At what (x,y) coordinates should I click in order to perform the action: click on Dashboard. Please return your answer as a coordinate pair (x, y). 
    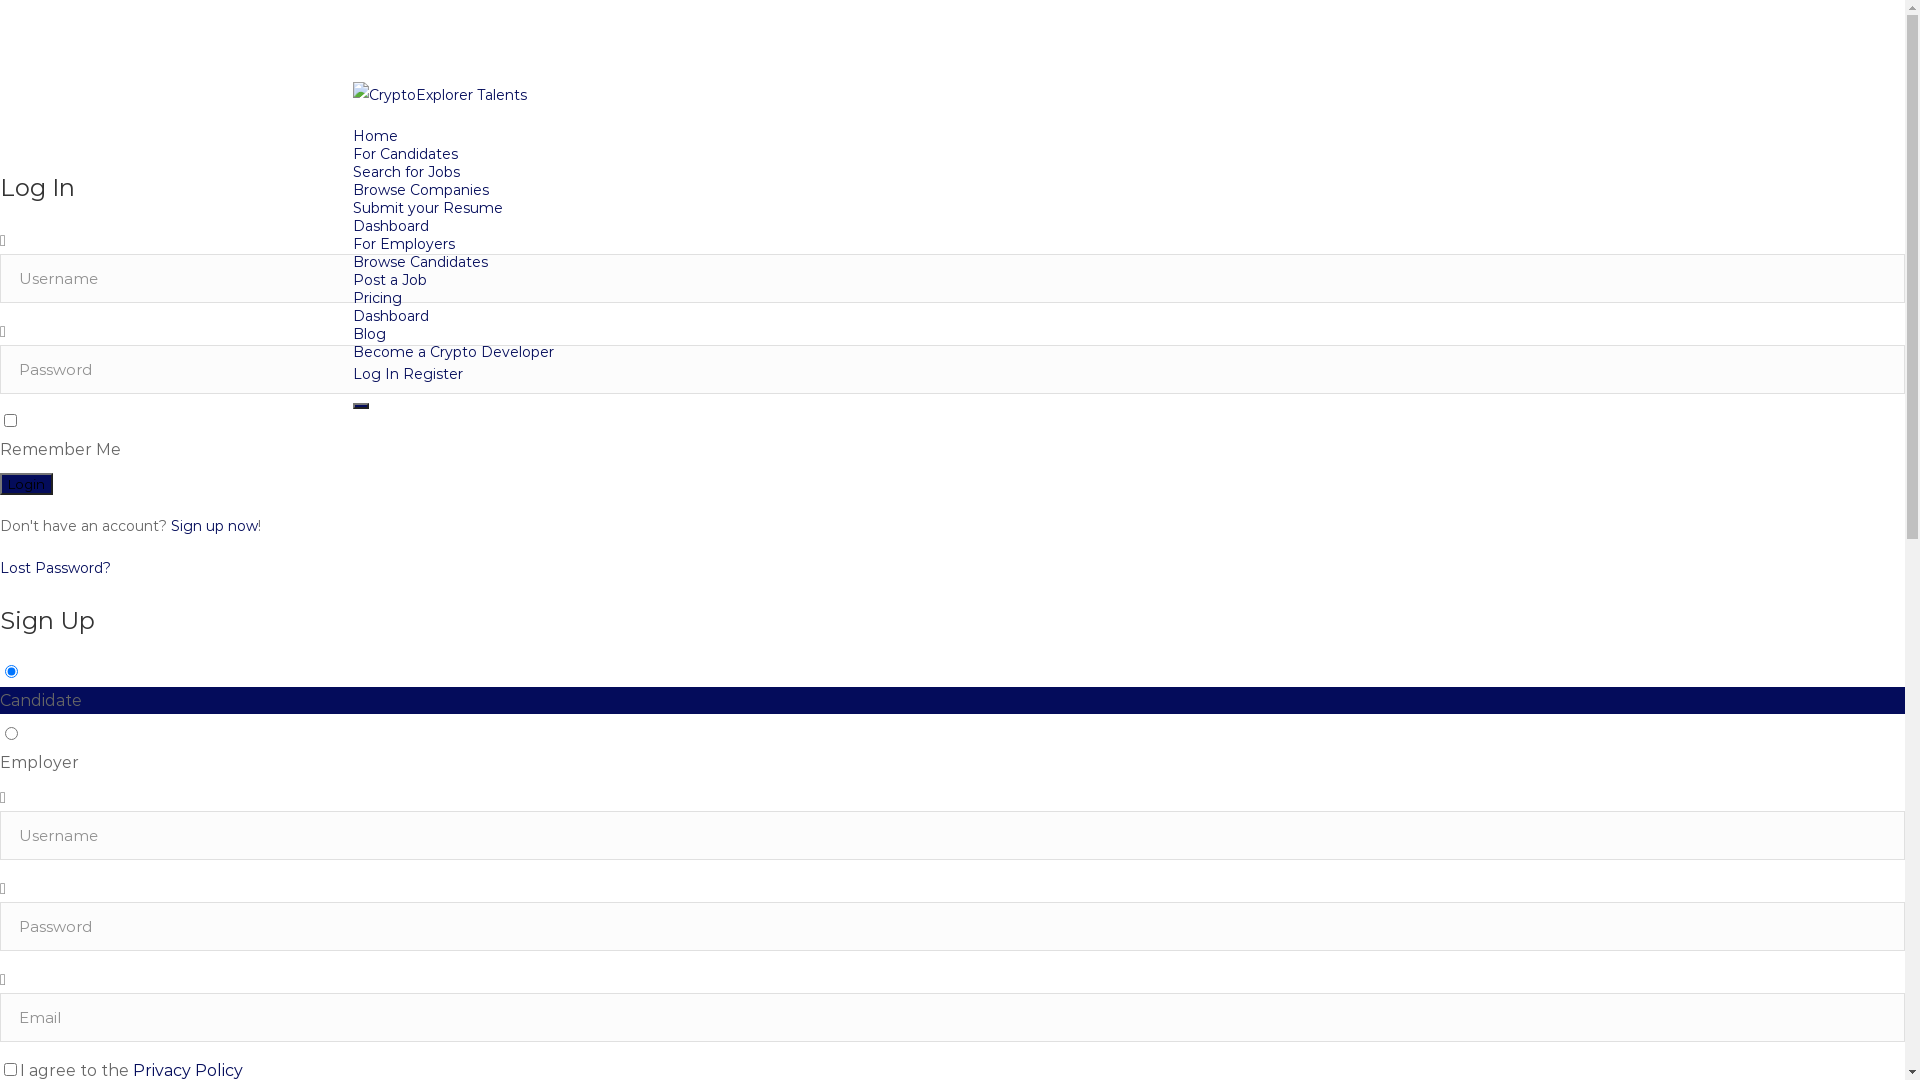
    Looking at the image, I should click on (390, 226).